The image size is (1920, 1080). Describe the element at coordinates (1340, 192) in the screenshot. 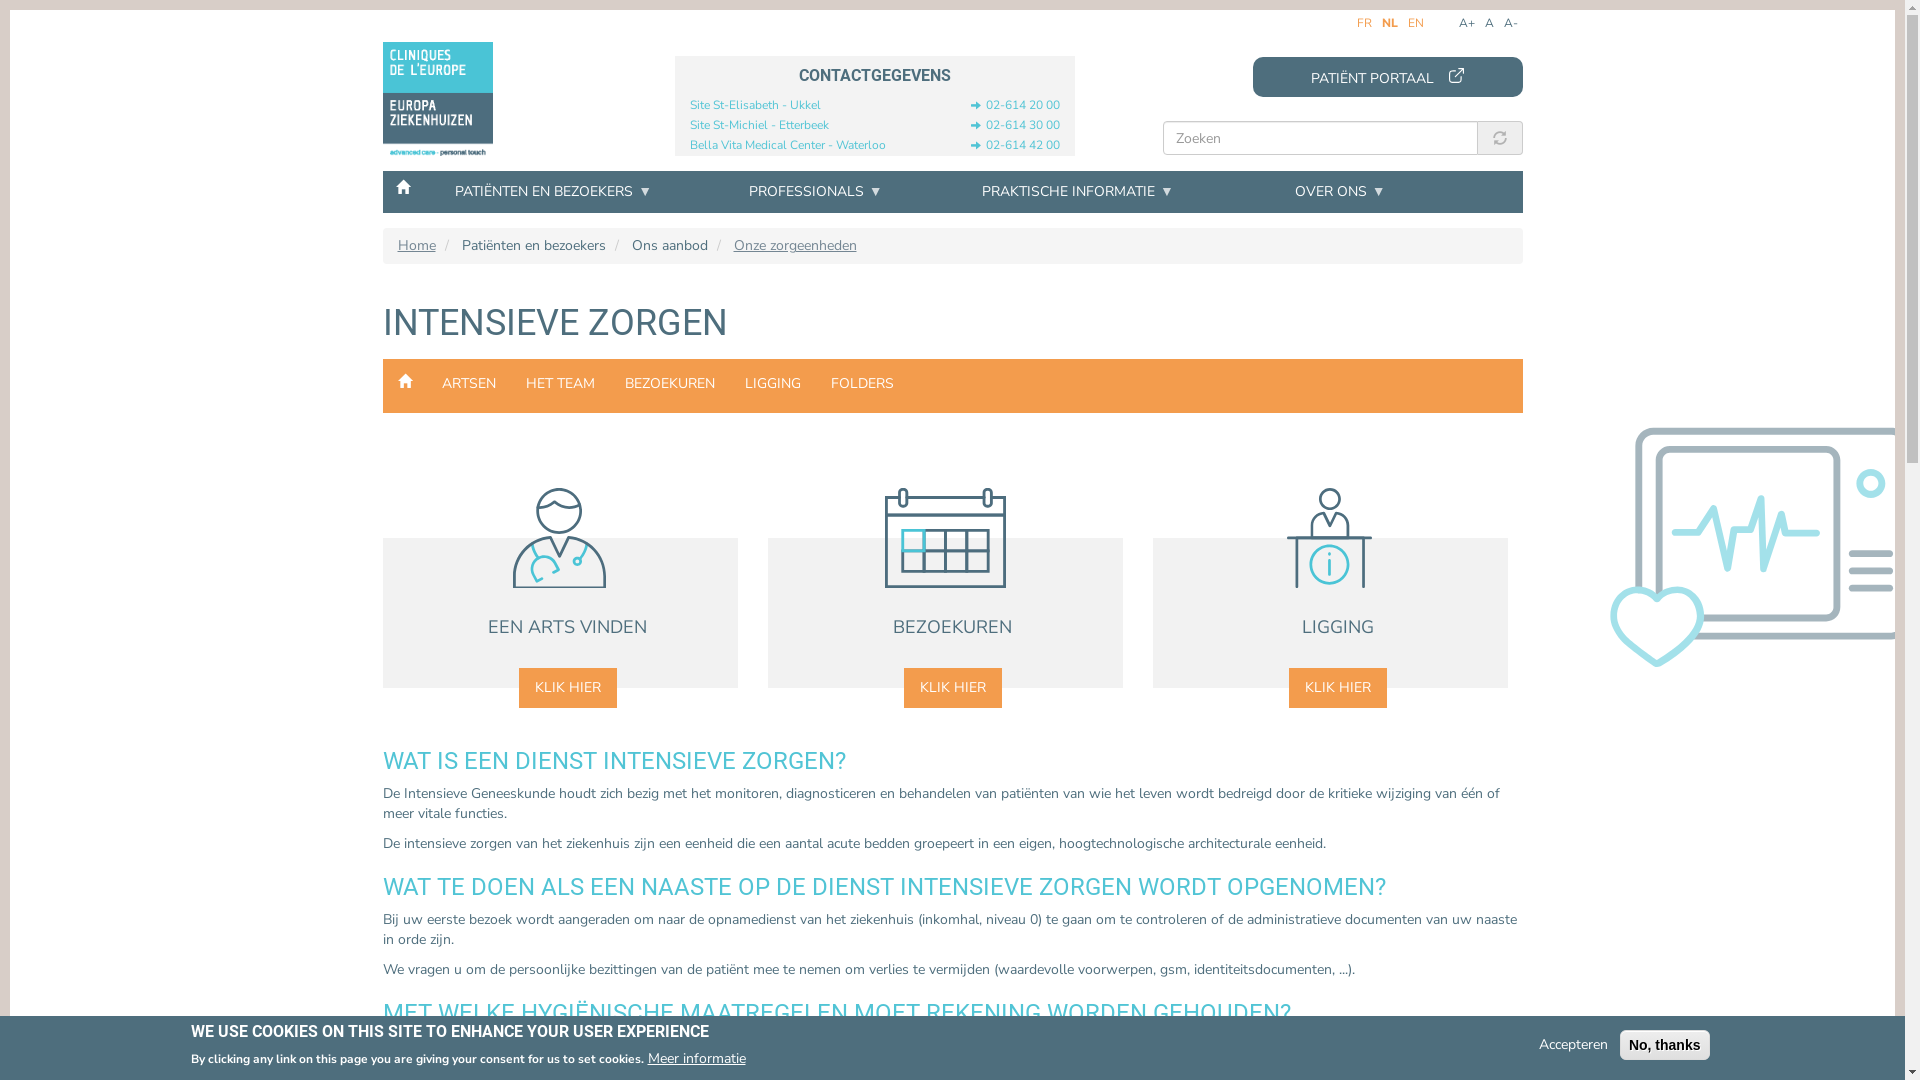

I see `OVER ONS` at that location.